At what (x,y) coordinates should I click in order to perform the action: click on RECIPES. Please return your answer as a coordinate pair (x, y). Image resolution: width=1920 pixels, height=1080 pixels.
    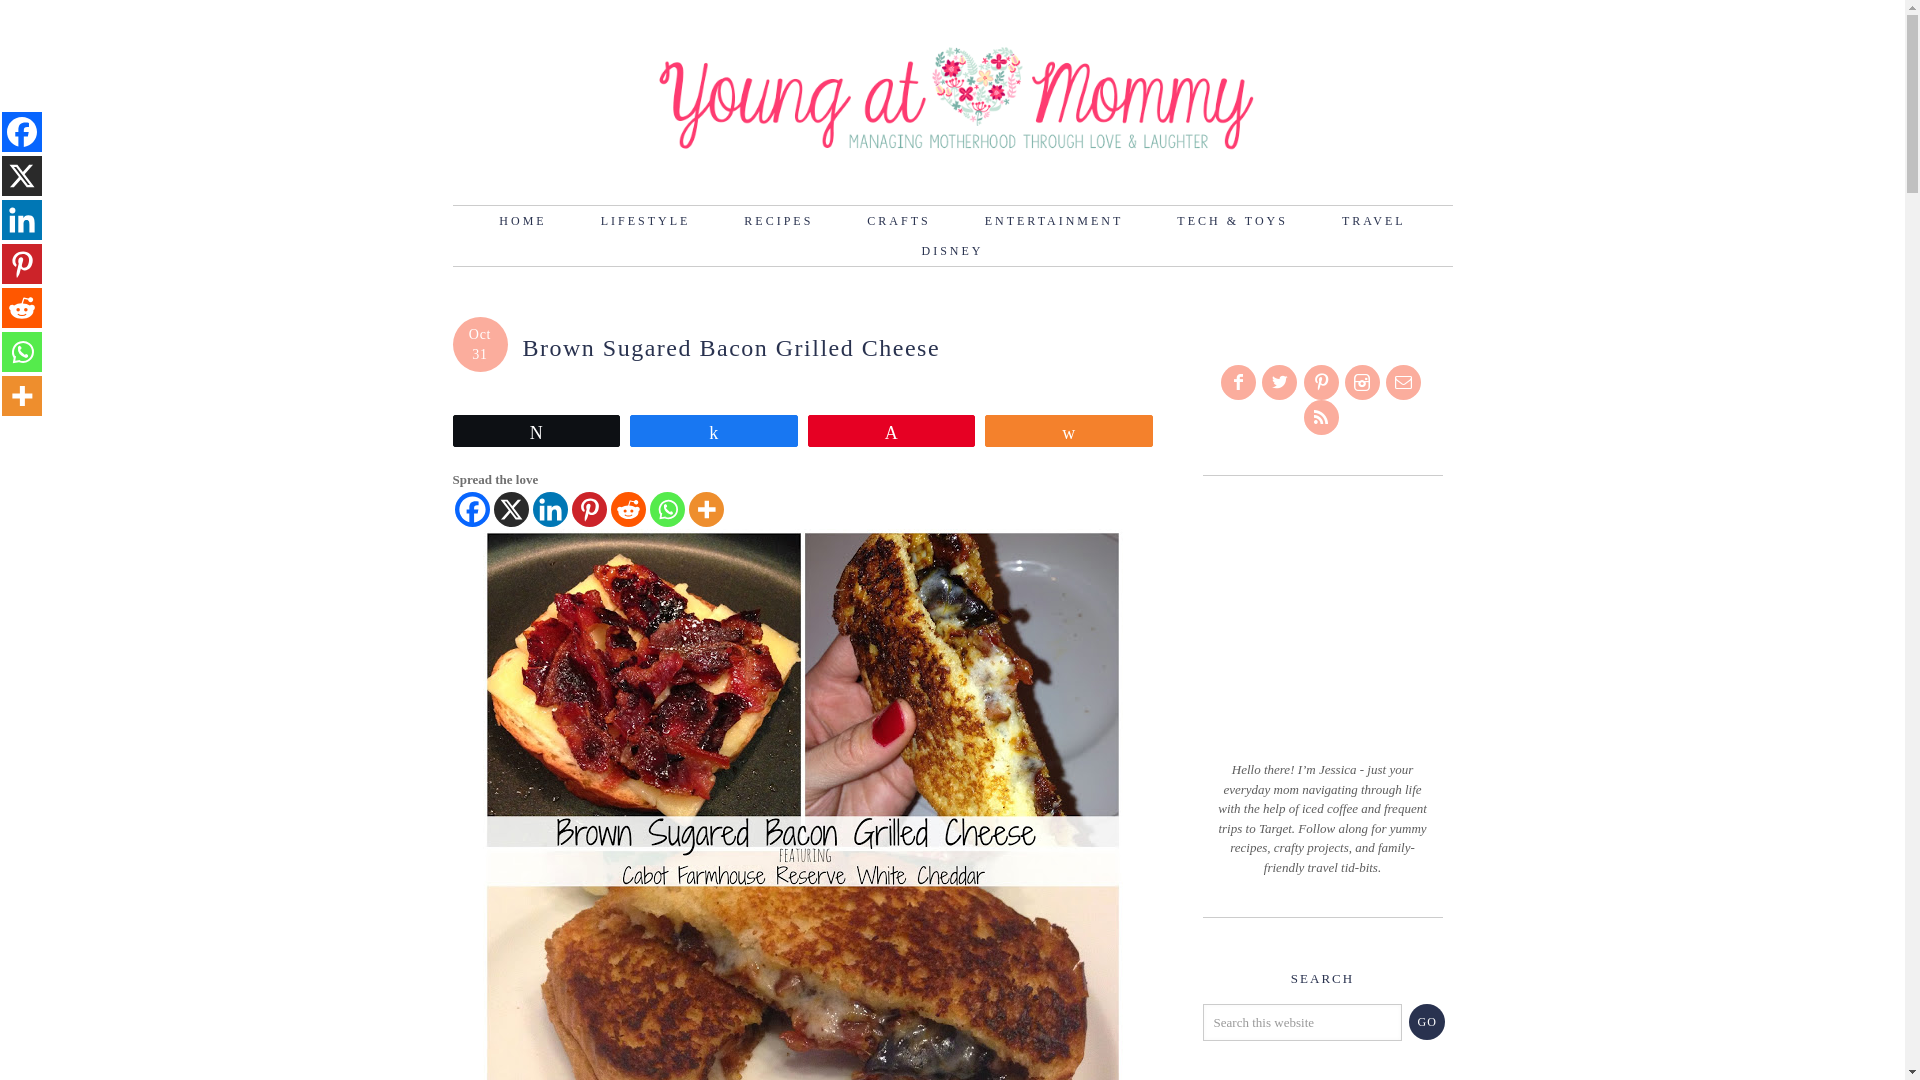
    Looking at the image, I should click on (778, 221).